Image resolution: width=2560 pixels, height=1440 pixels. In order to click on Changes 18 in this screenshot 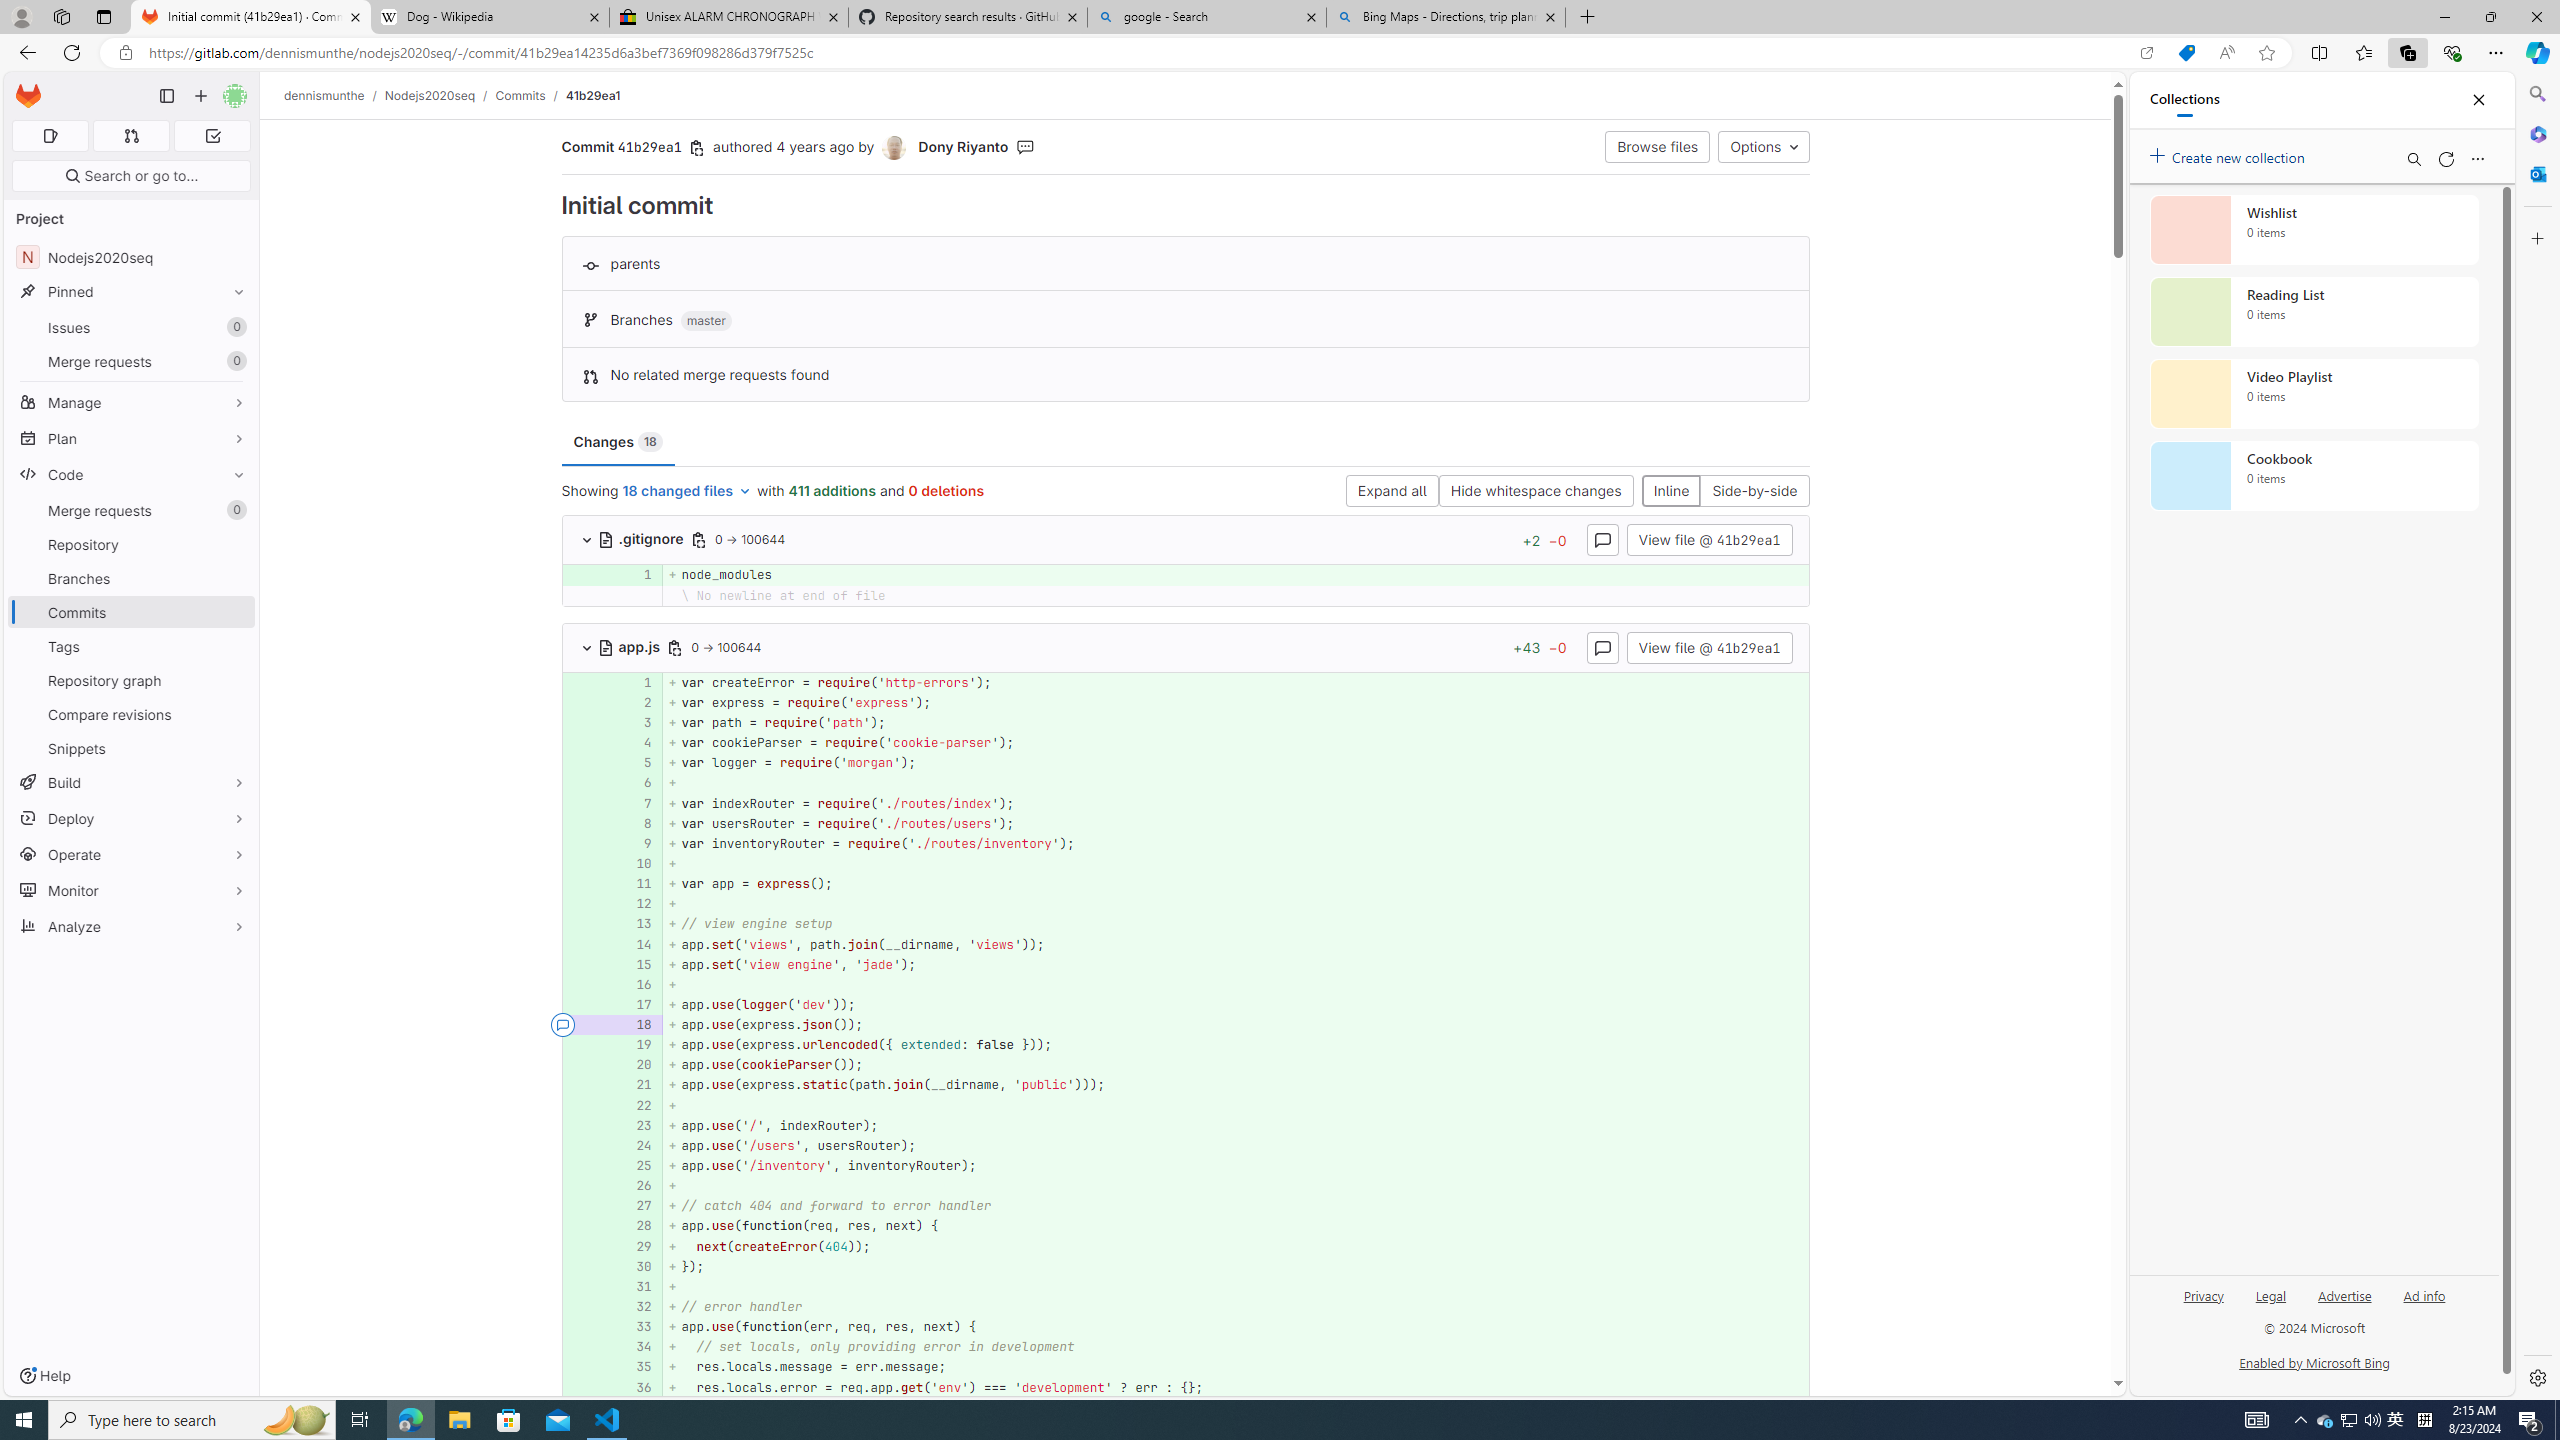, I will do `click(618, 442)`.